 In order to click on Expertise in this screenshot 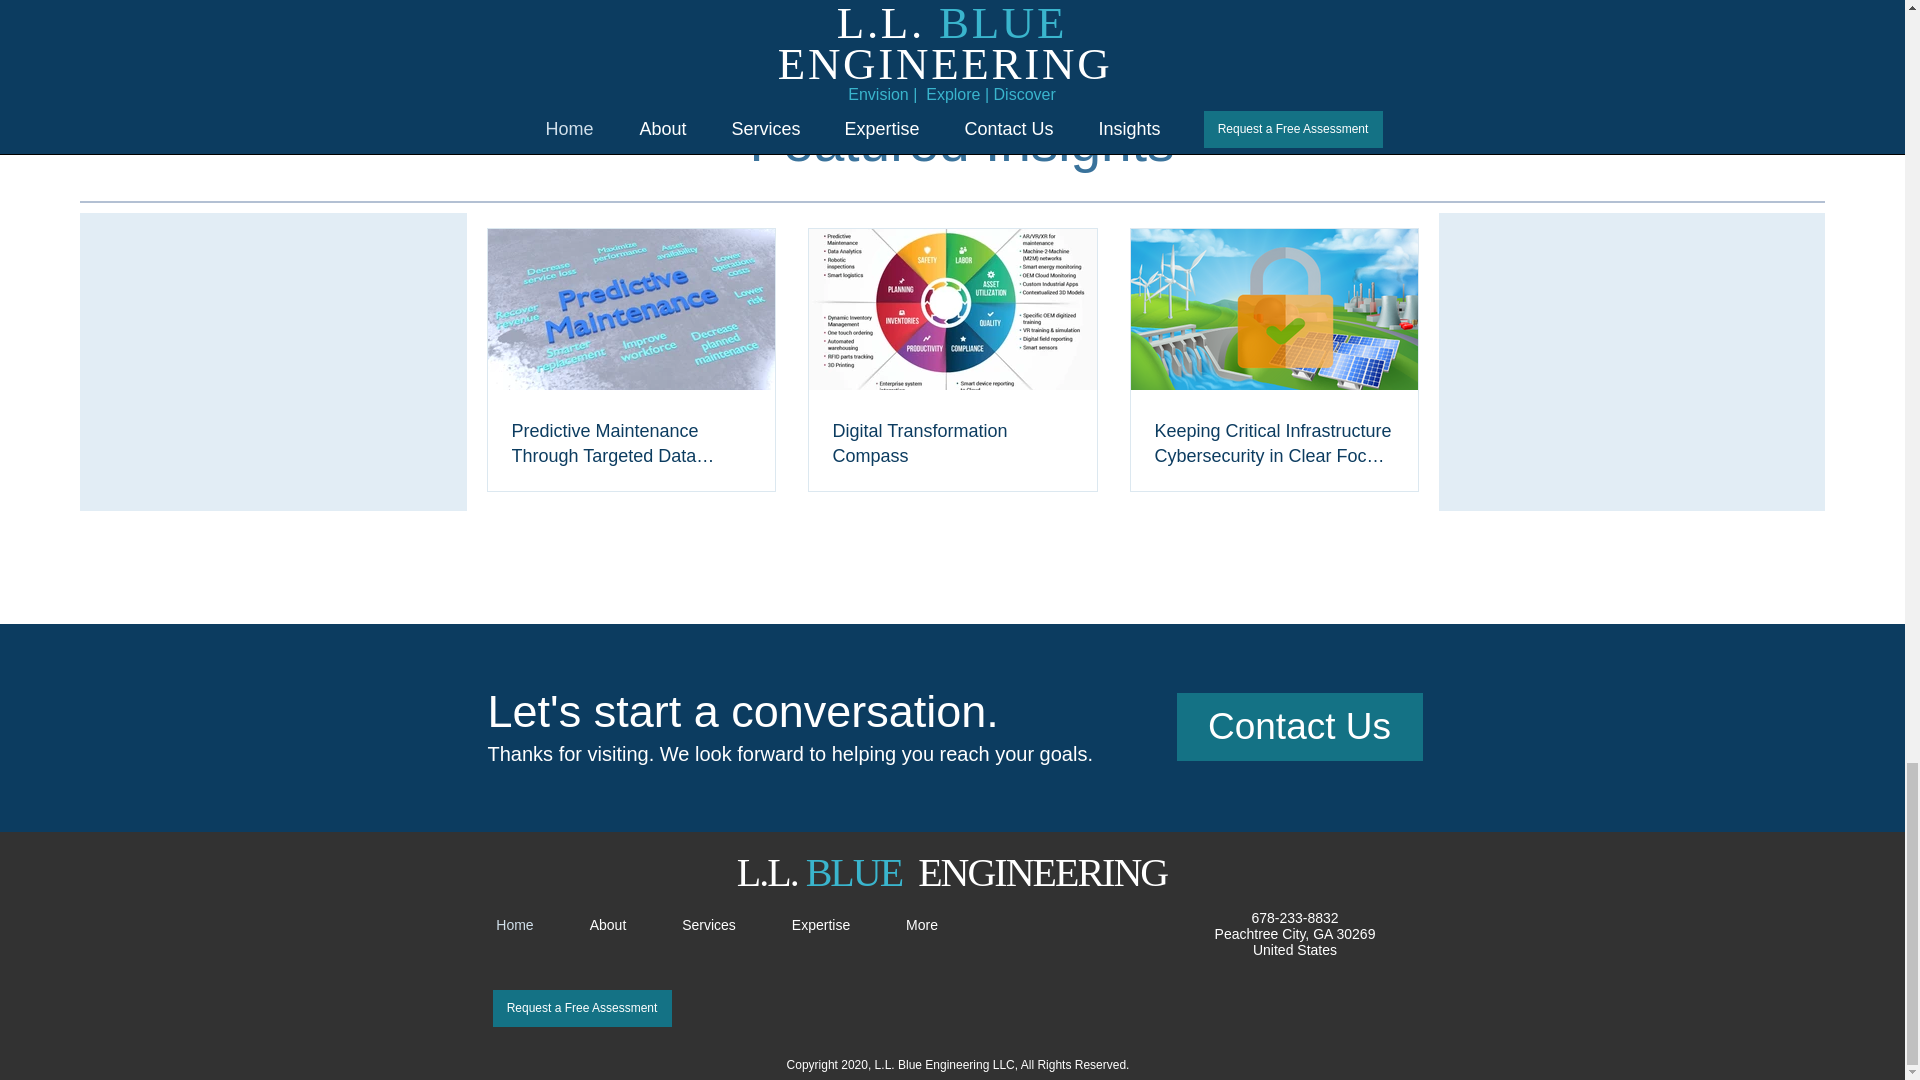, I will do `click(822, 925)`.